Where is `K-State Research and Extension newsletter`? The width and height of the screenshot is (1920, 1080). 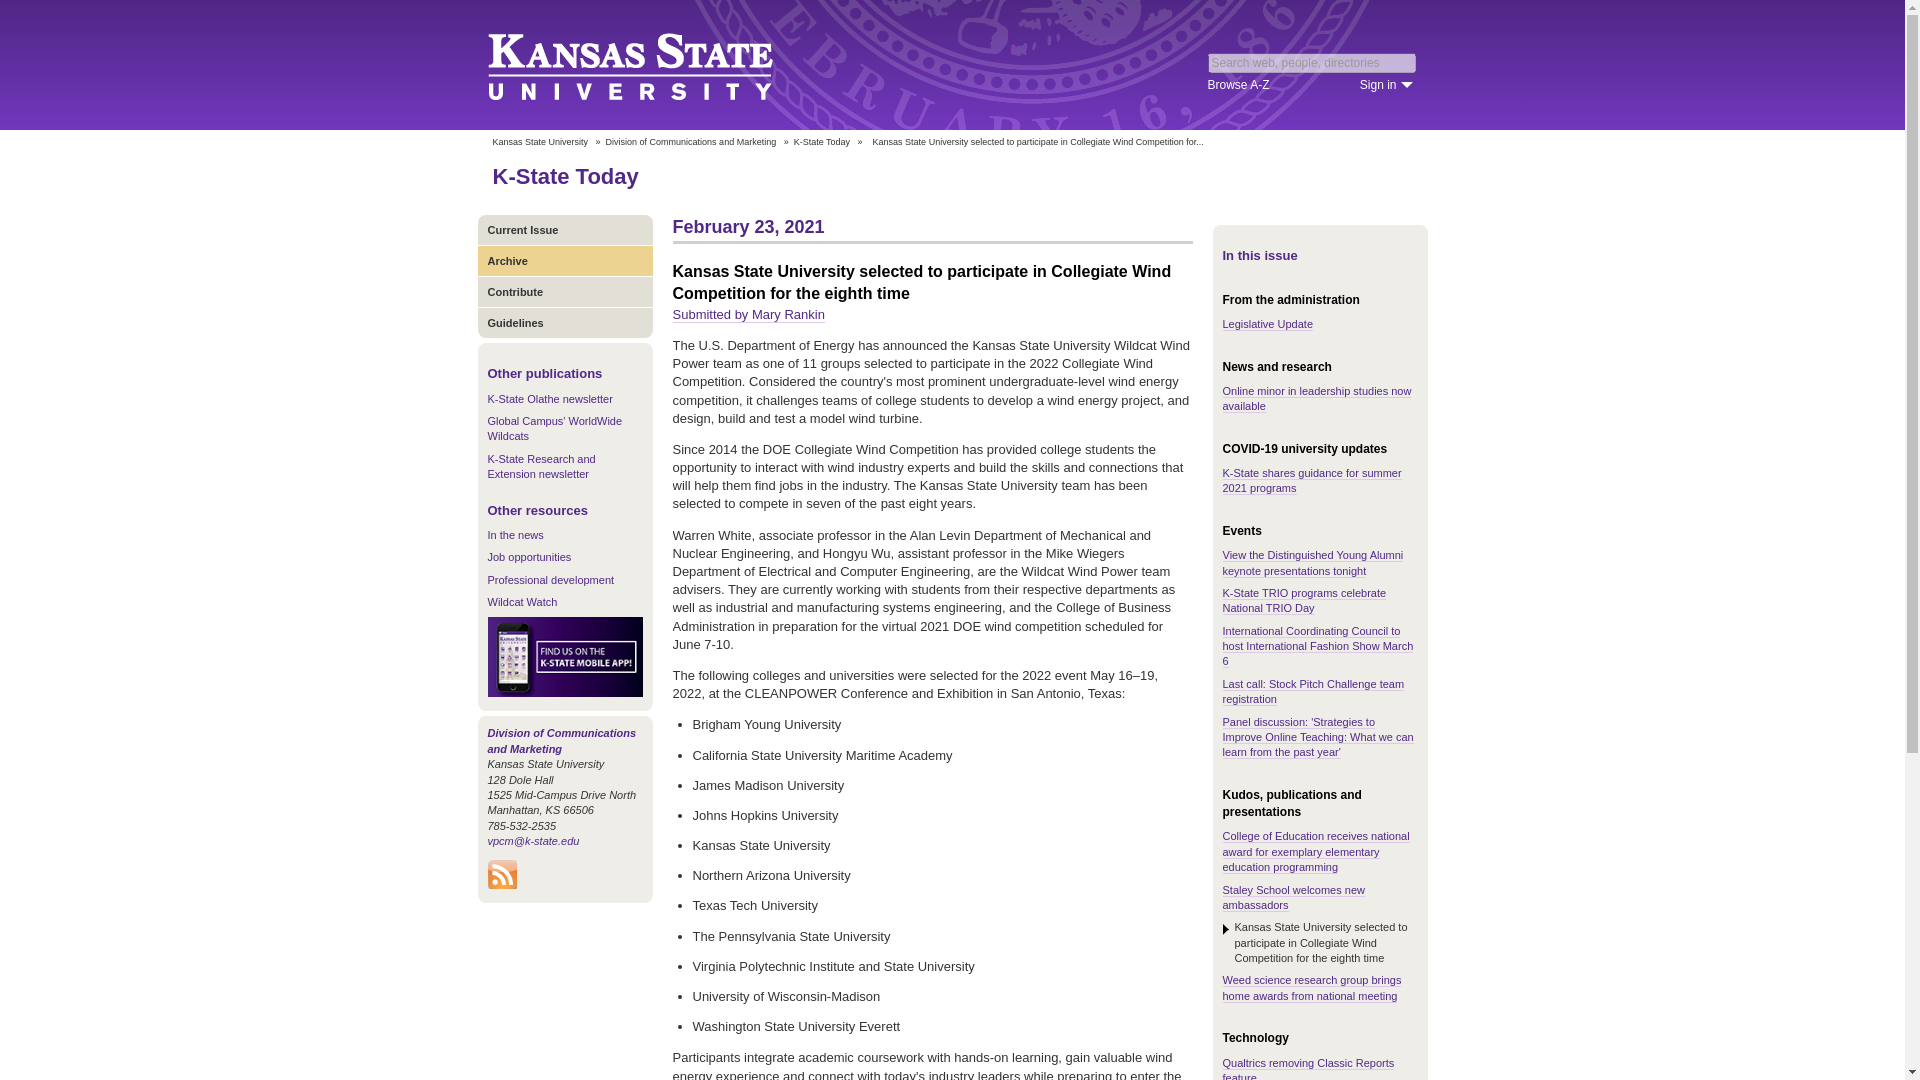 K-State Research and Extension newsletter is located at coordinates (541, 466).